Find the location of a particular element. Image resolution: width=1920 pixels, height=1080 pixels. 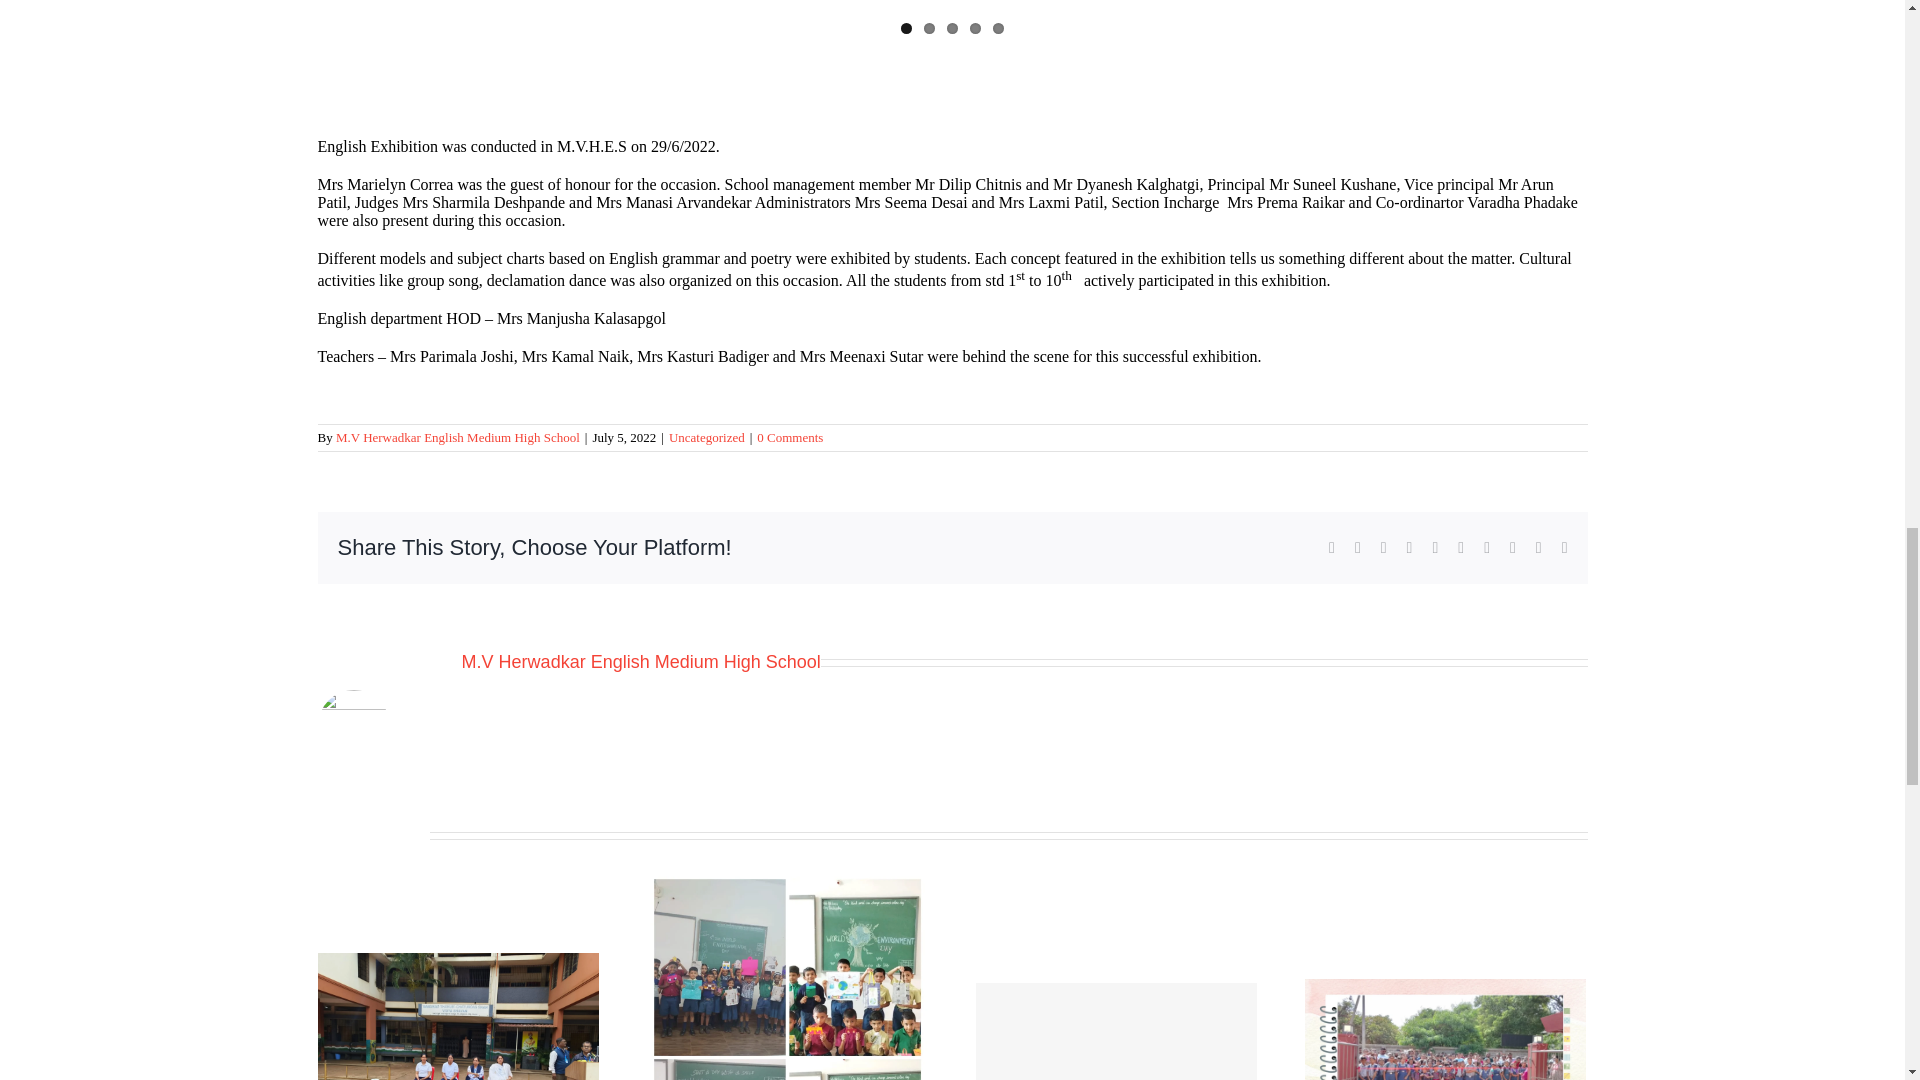

3 is located at coordinates (952, 27).